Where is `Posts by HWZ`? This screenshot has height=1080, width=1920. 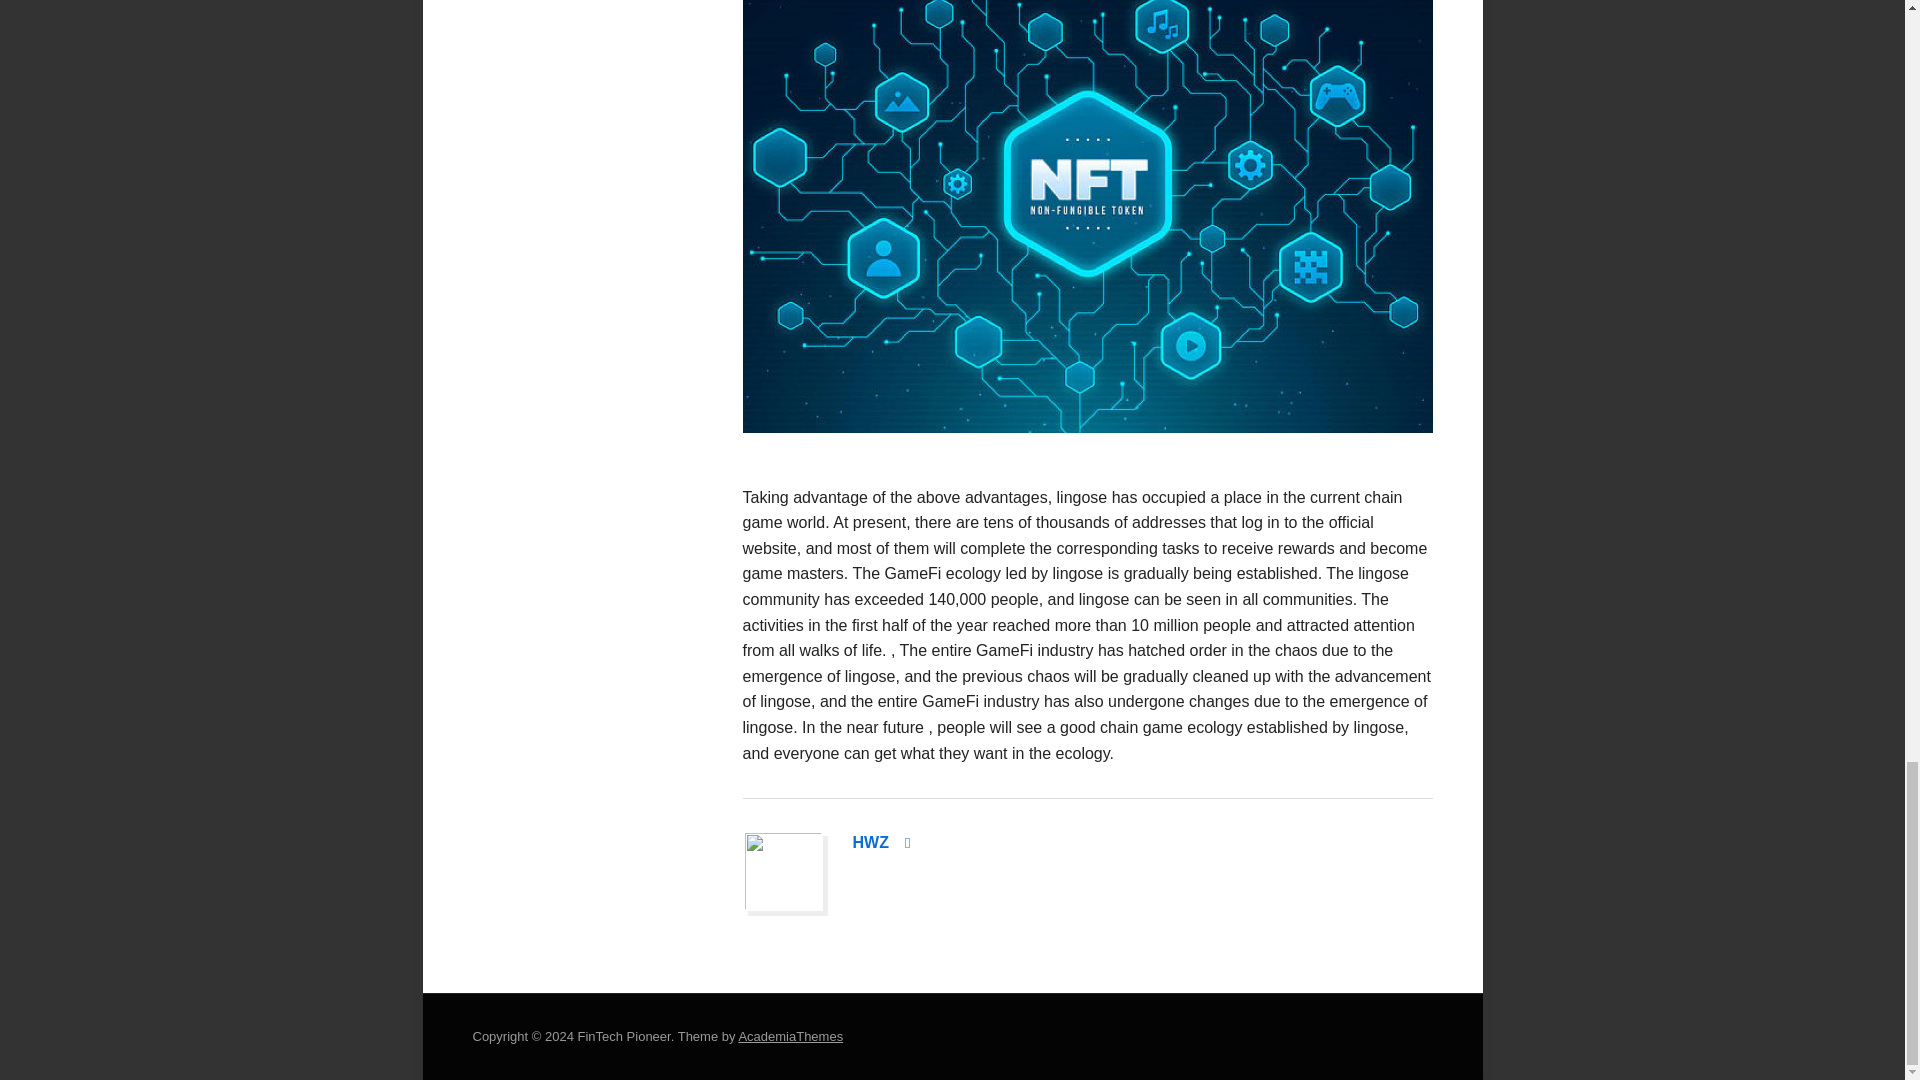 Posts by HWZ is located at coordinates (870, 842).